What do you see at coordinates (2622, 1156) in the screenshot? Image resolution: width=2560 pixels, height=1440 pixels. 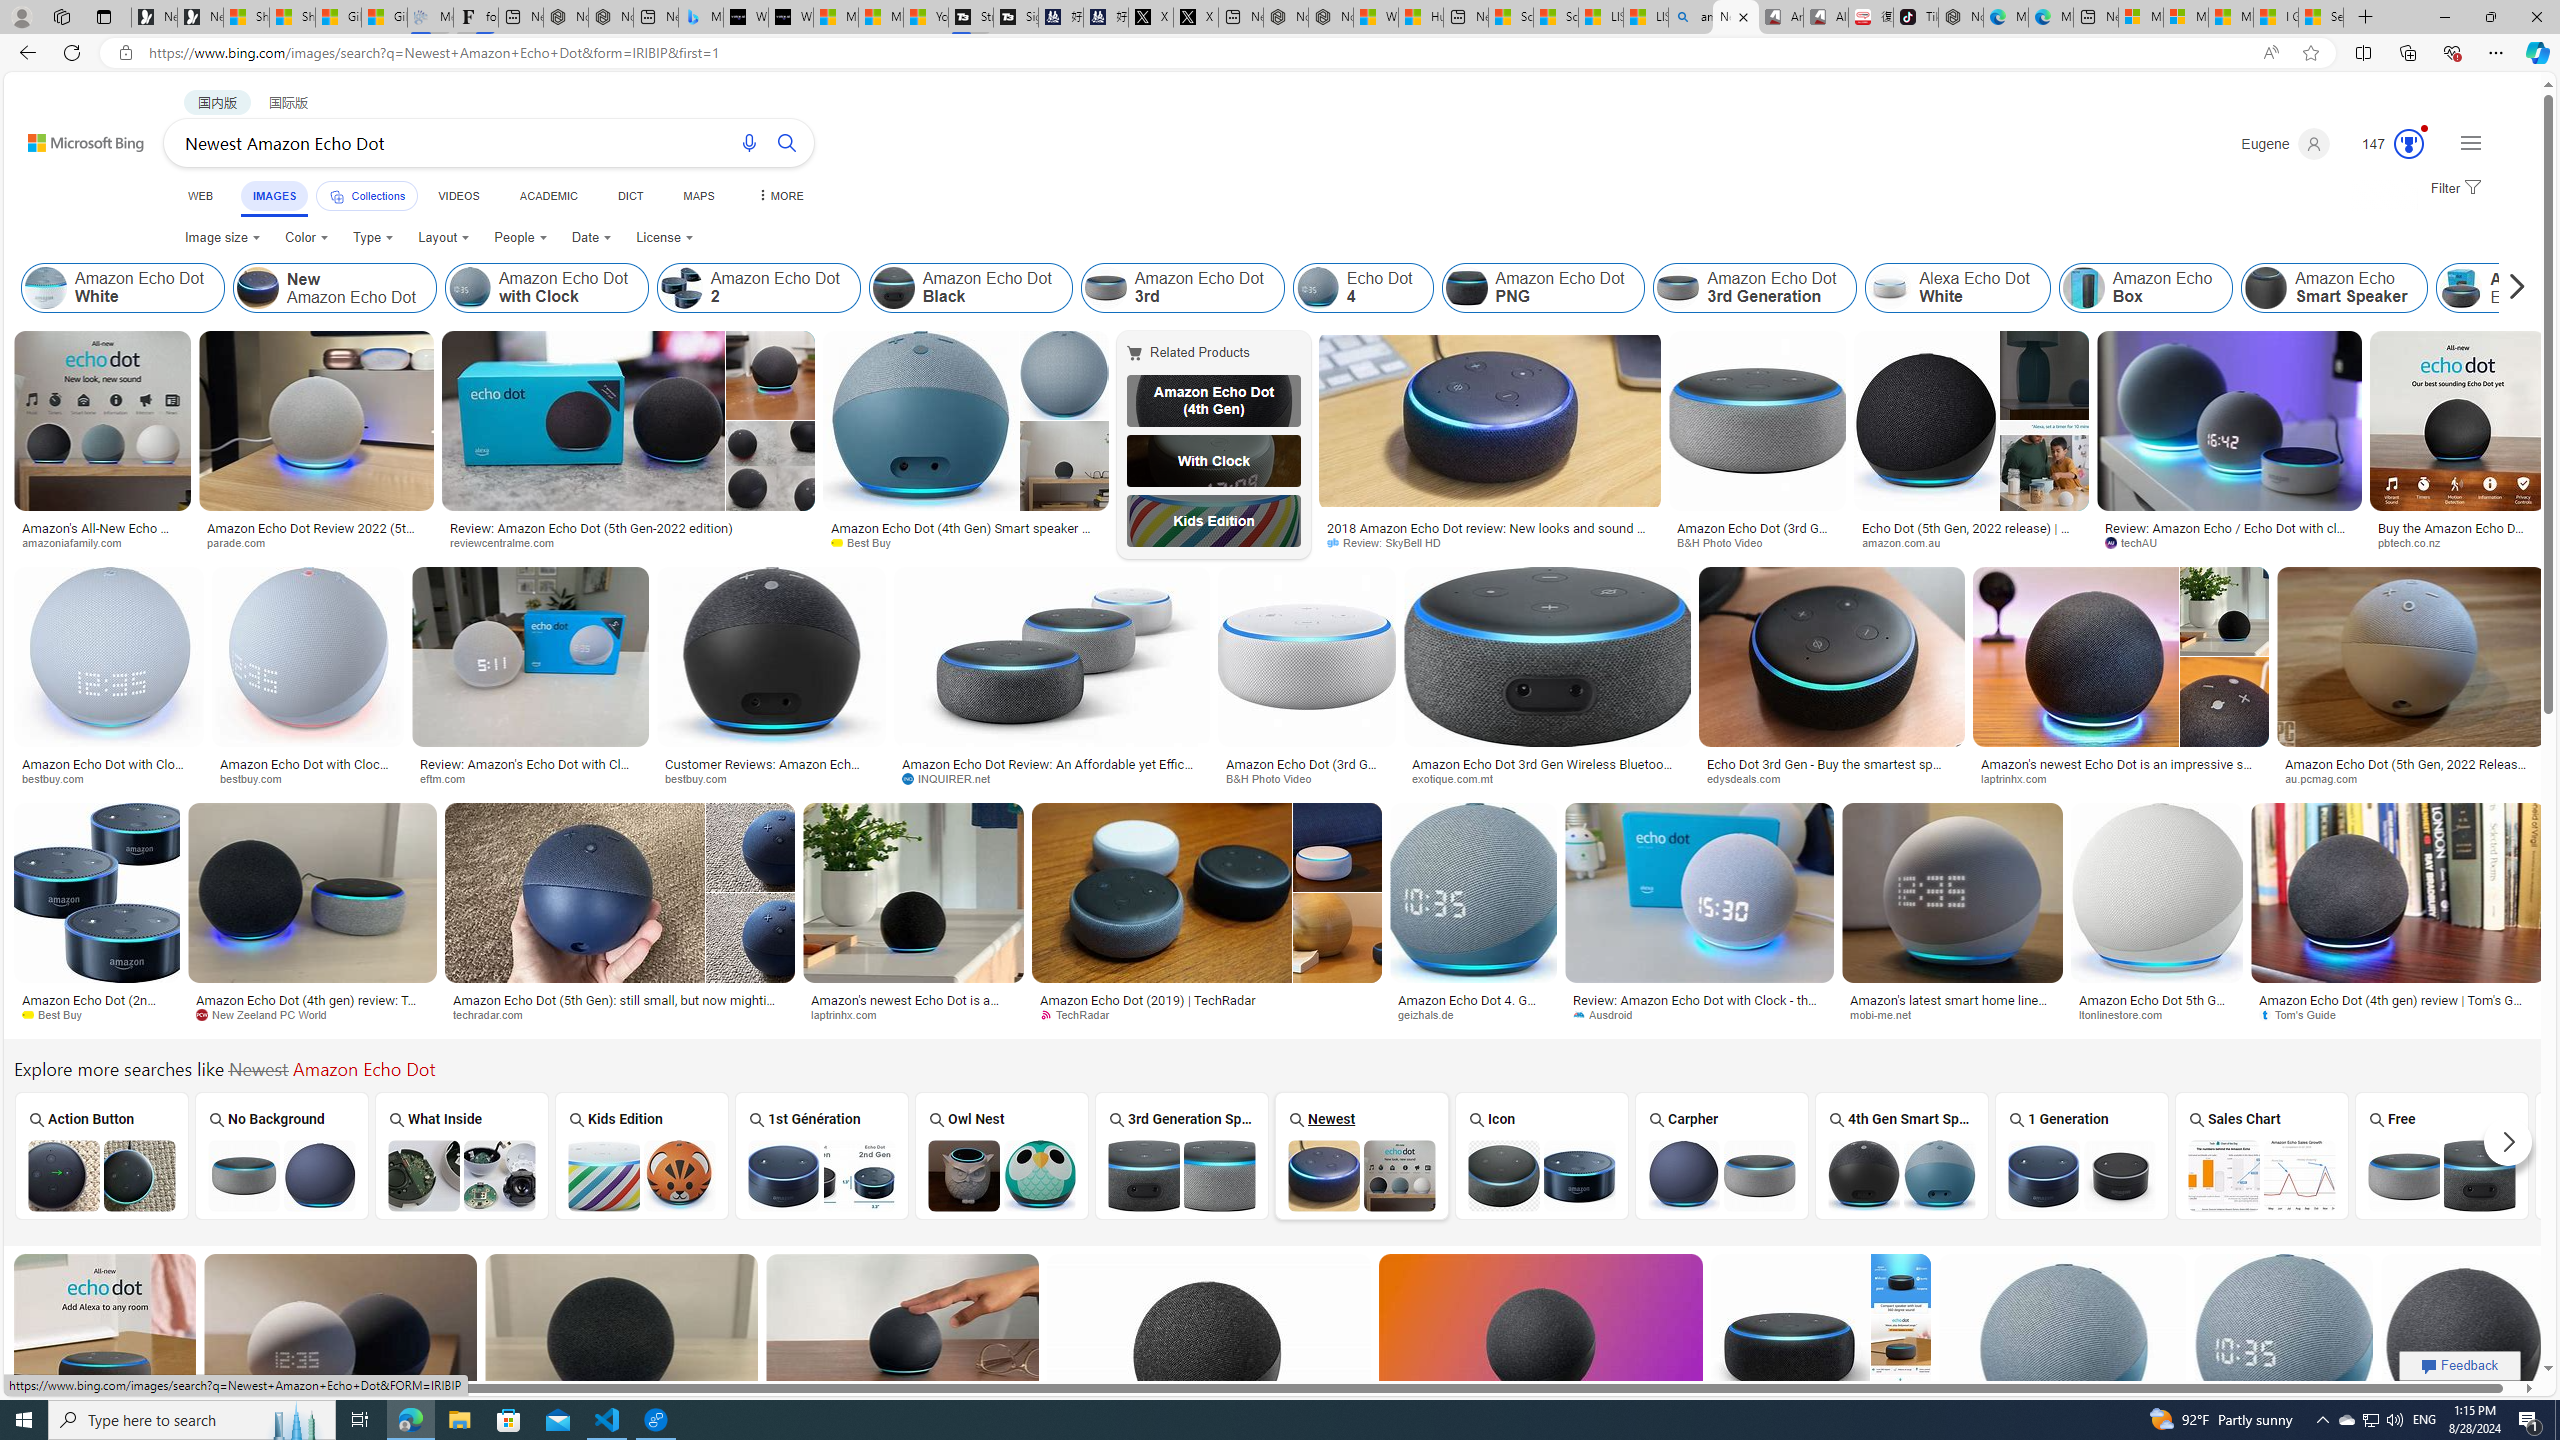 I see `Black` at bounding box center [2622, 1156].